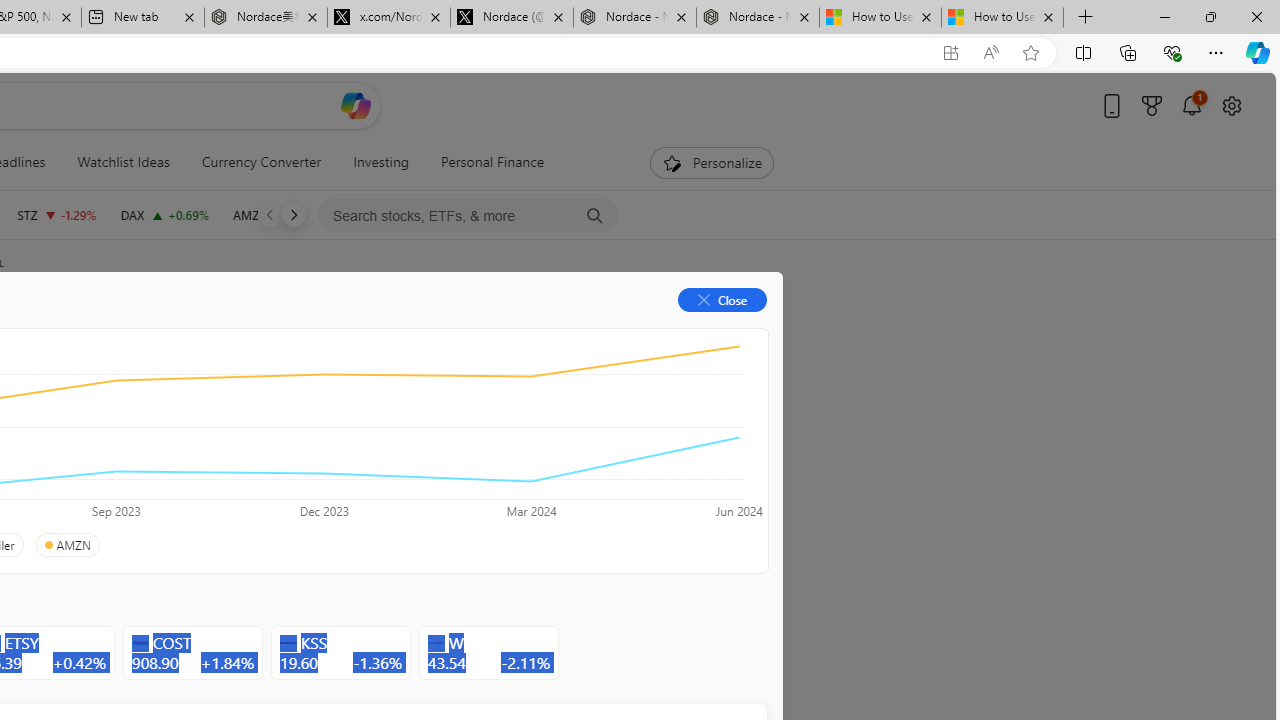 This screenshot has height=720, width=1280. Describe the element at coordinates (484, 162) in the screenshot. I see `Personal Finance` at that location.